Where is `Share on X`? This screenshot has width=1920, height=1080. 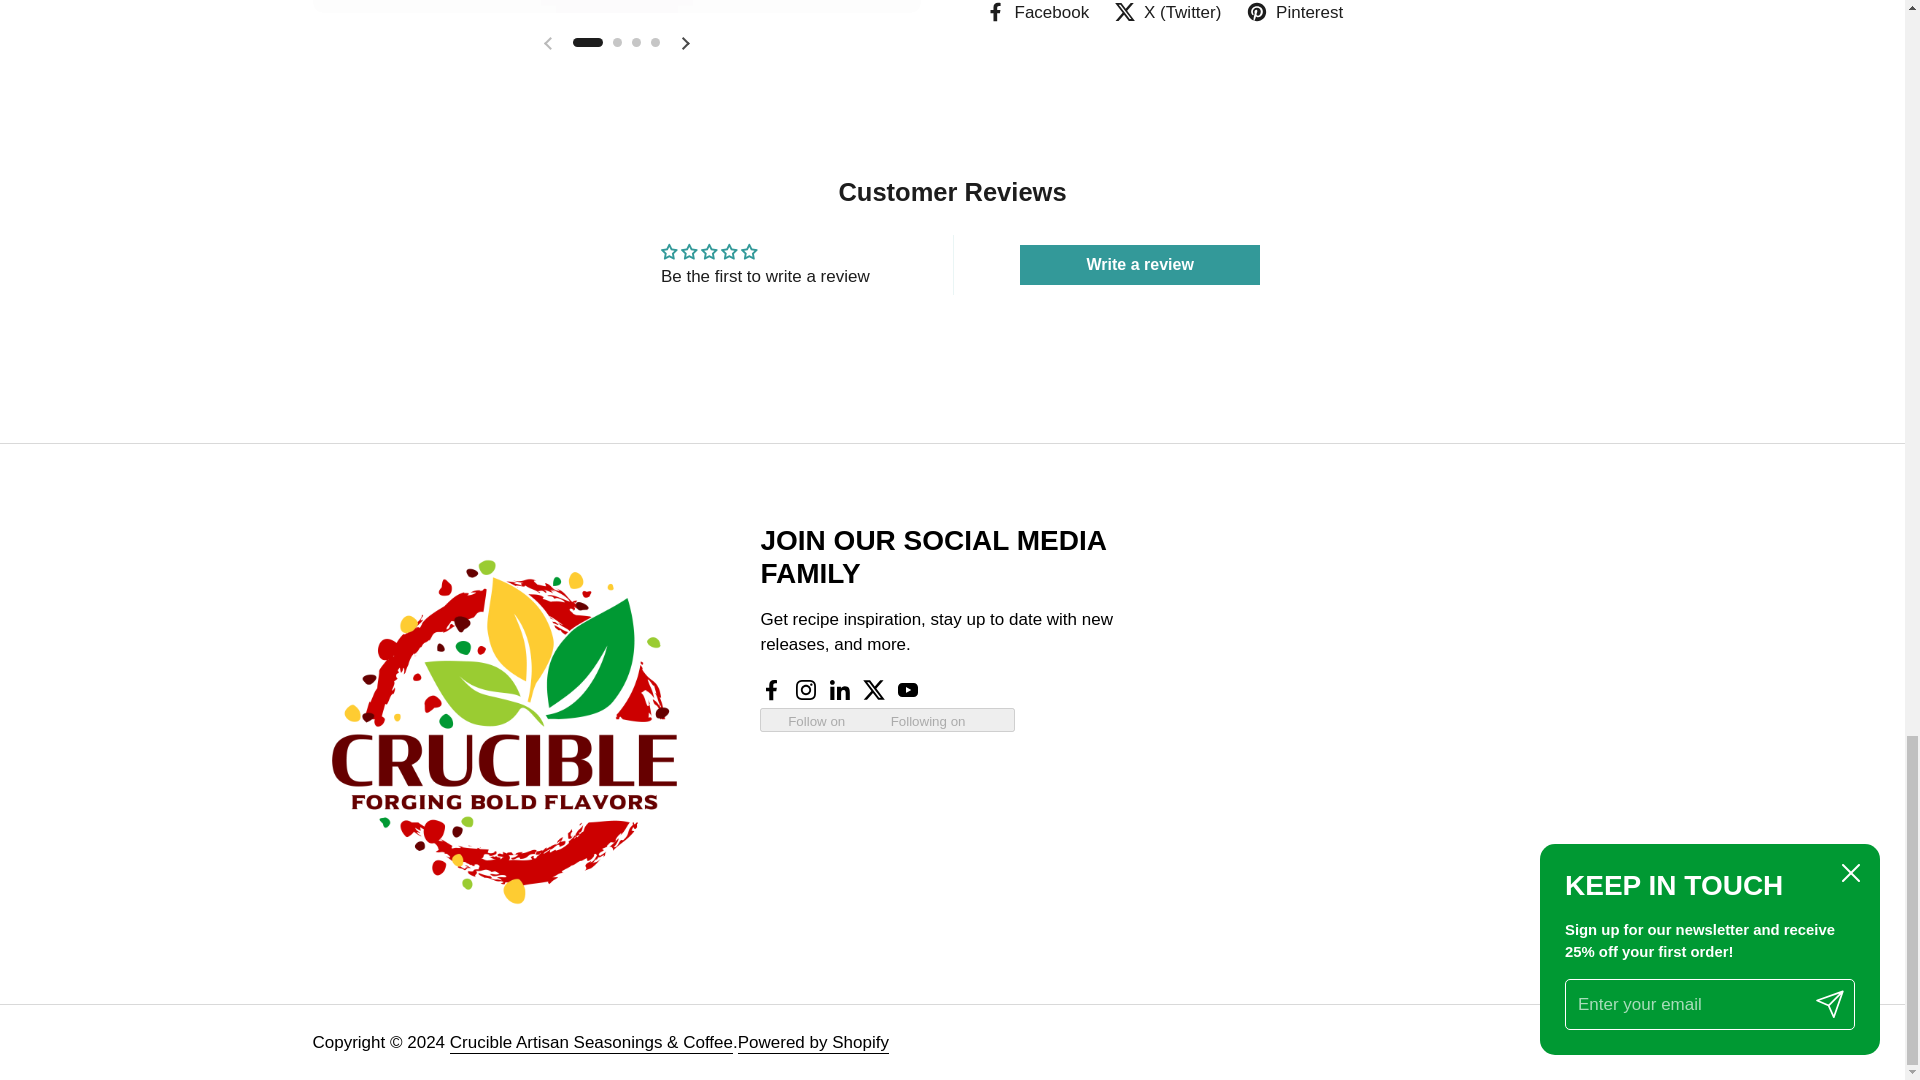 Share on X is located at coordinates (1167, 12).